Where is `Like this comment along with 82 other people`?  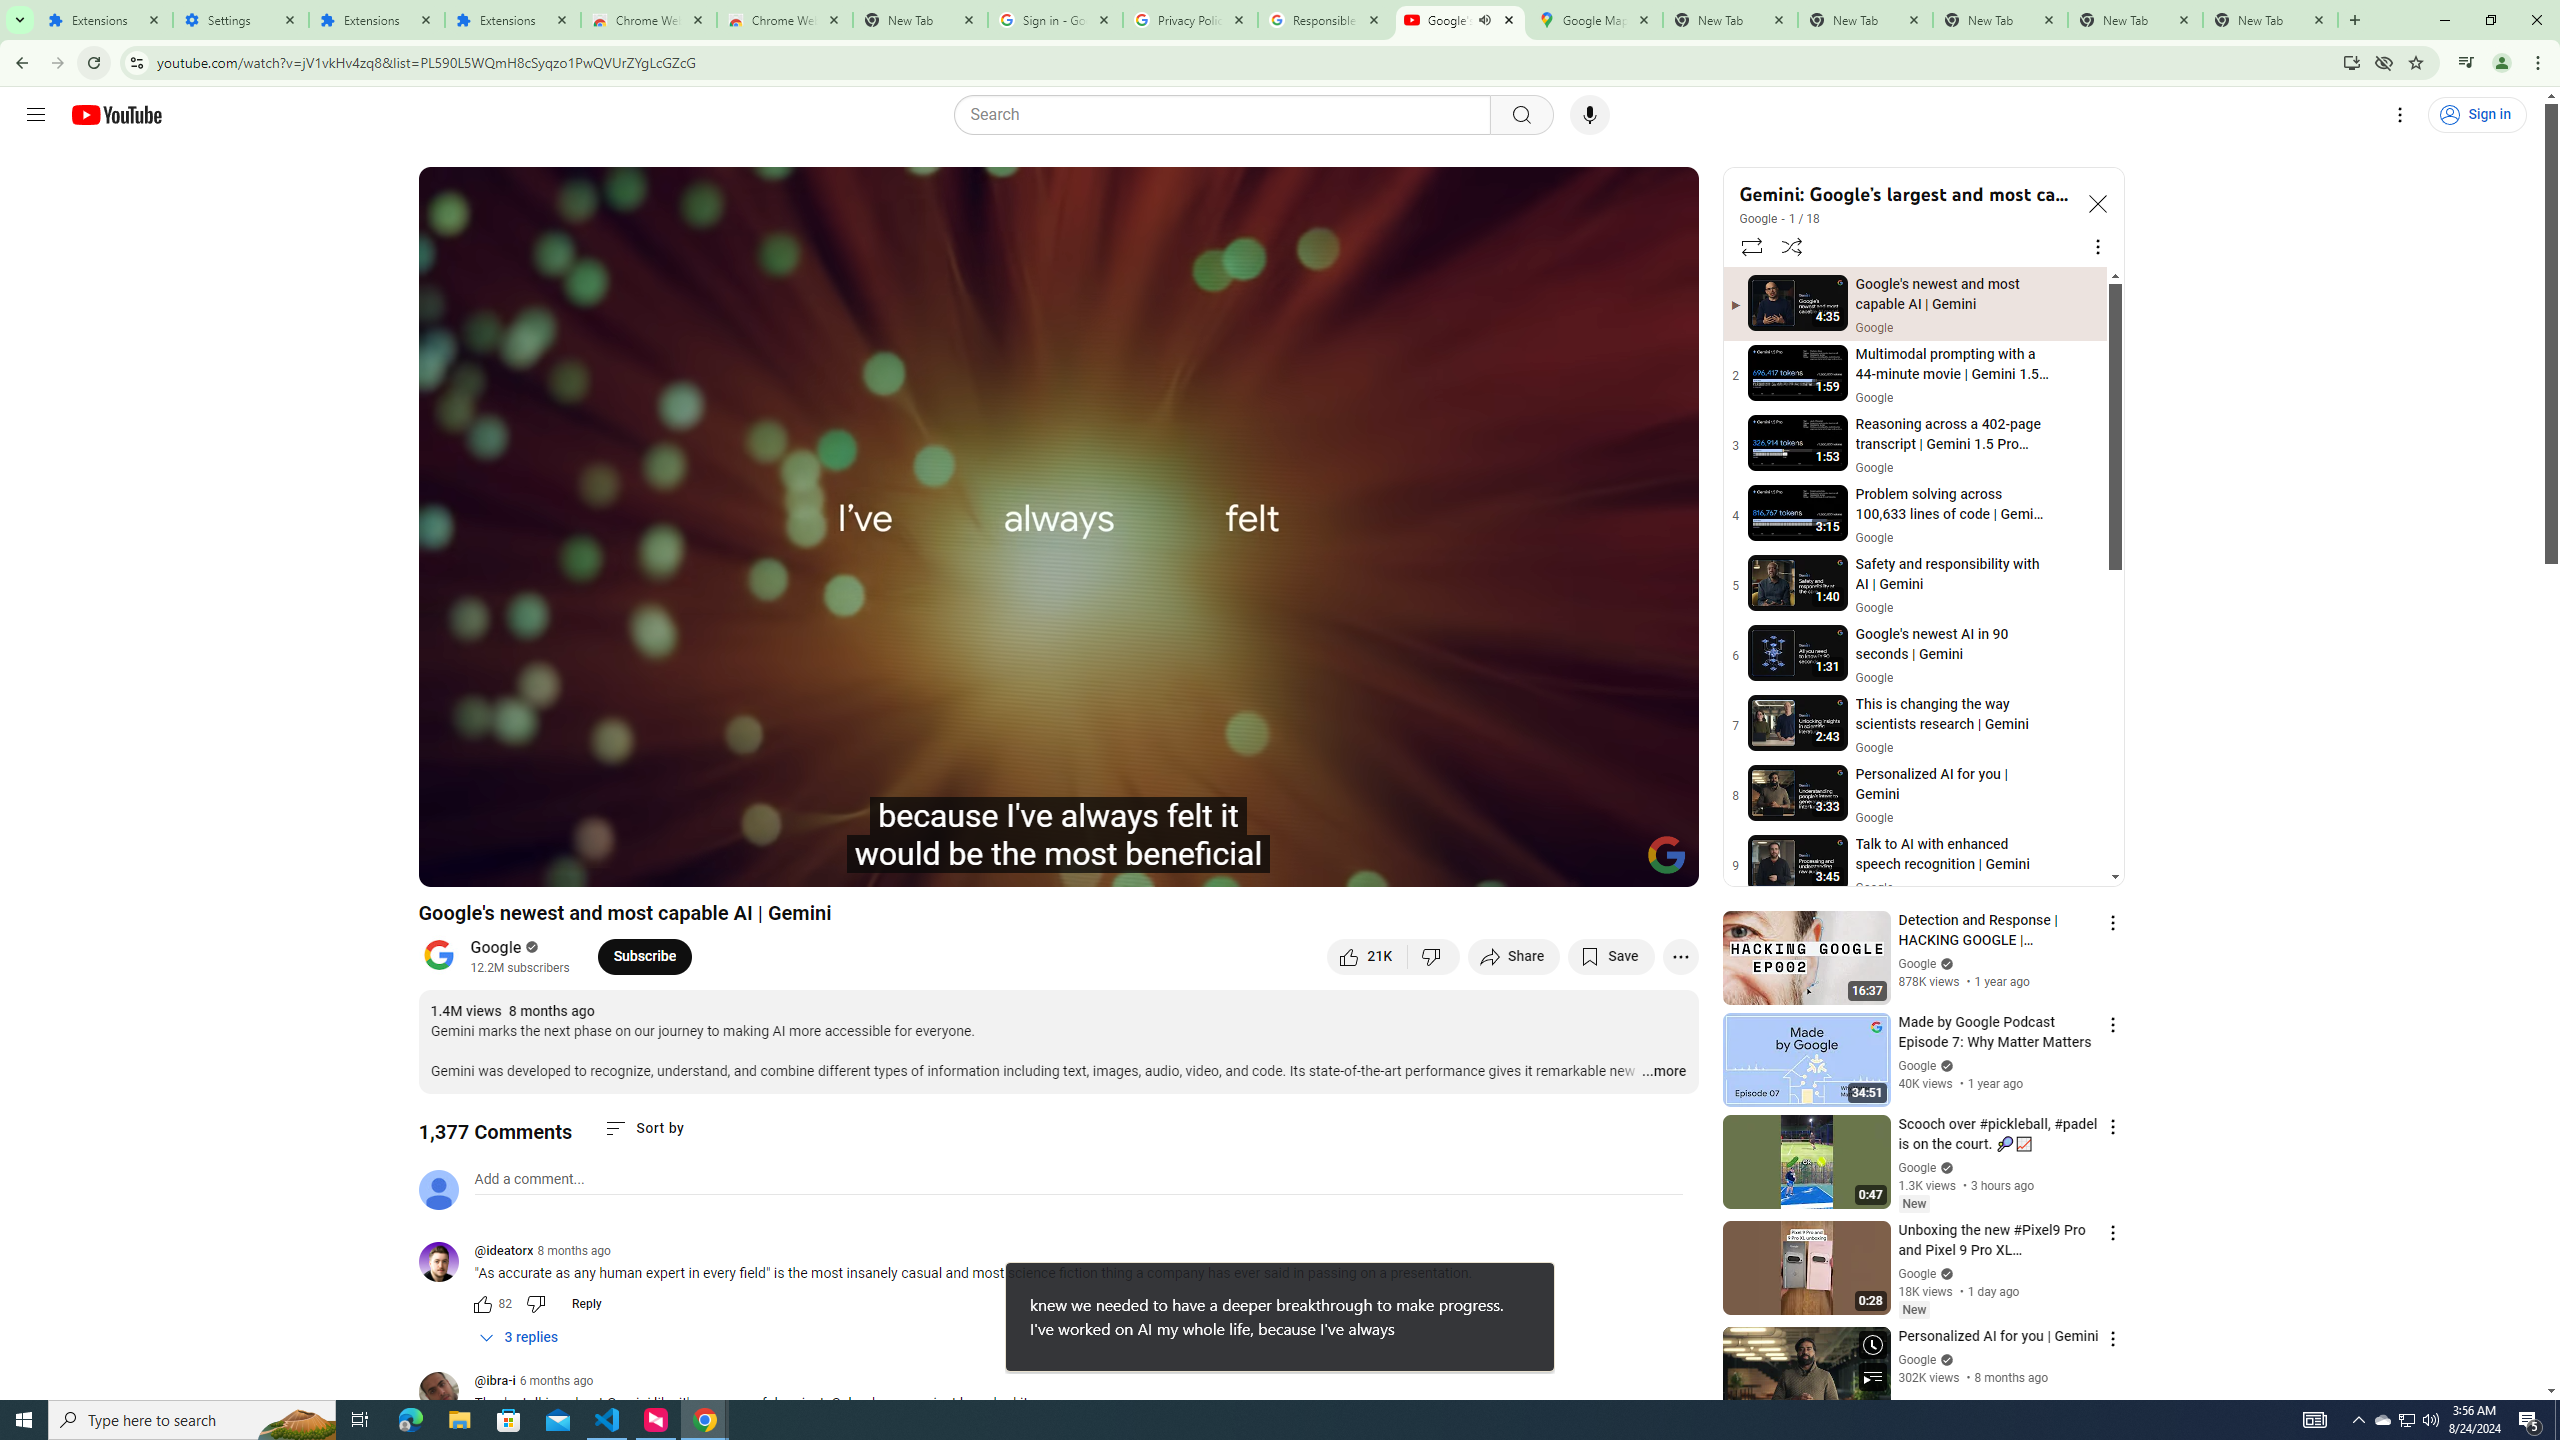 Like this comment along with 82 other people is located at coordinates (482, 1304).